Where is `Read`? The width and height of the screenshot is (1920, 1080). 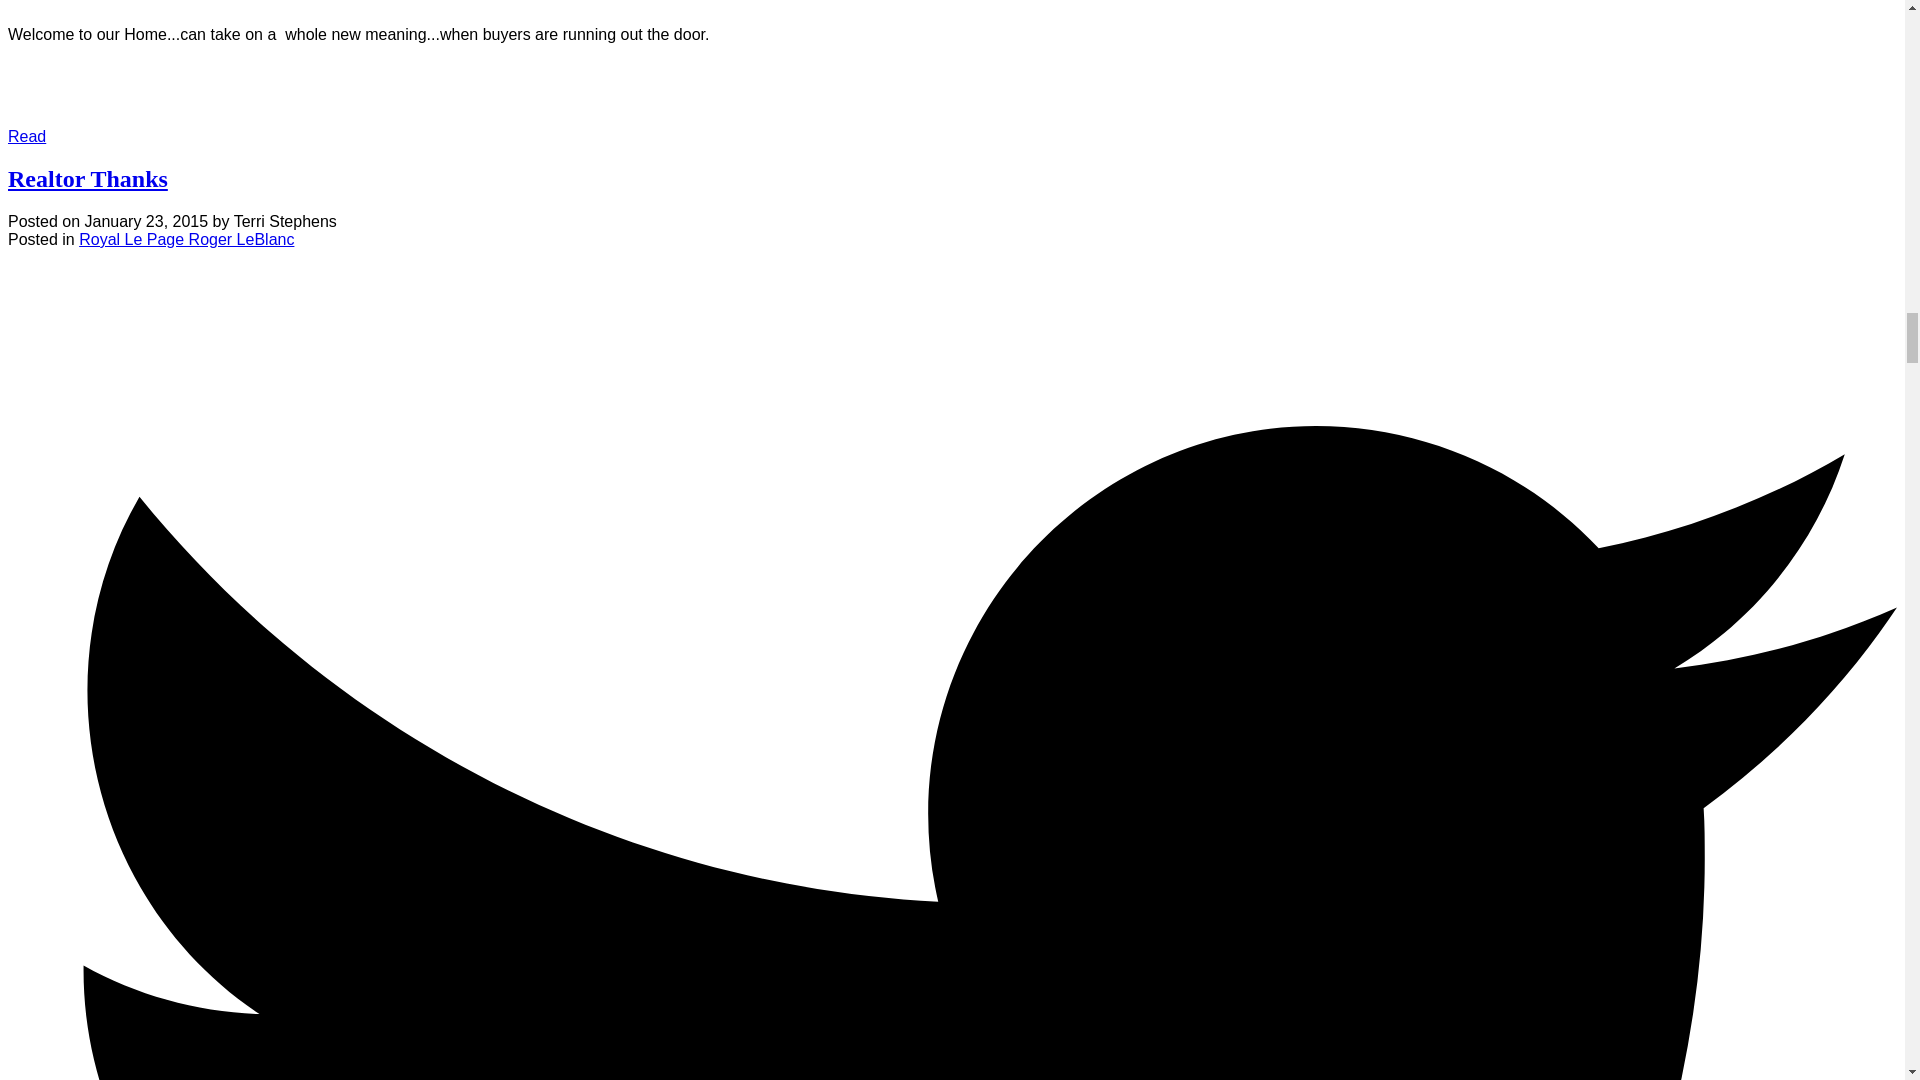
Read is located at coordinates (26, 136).